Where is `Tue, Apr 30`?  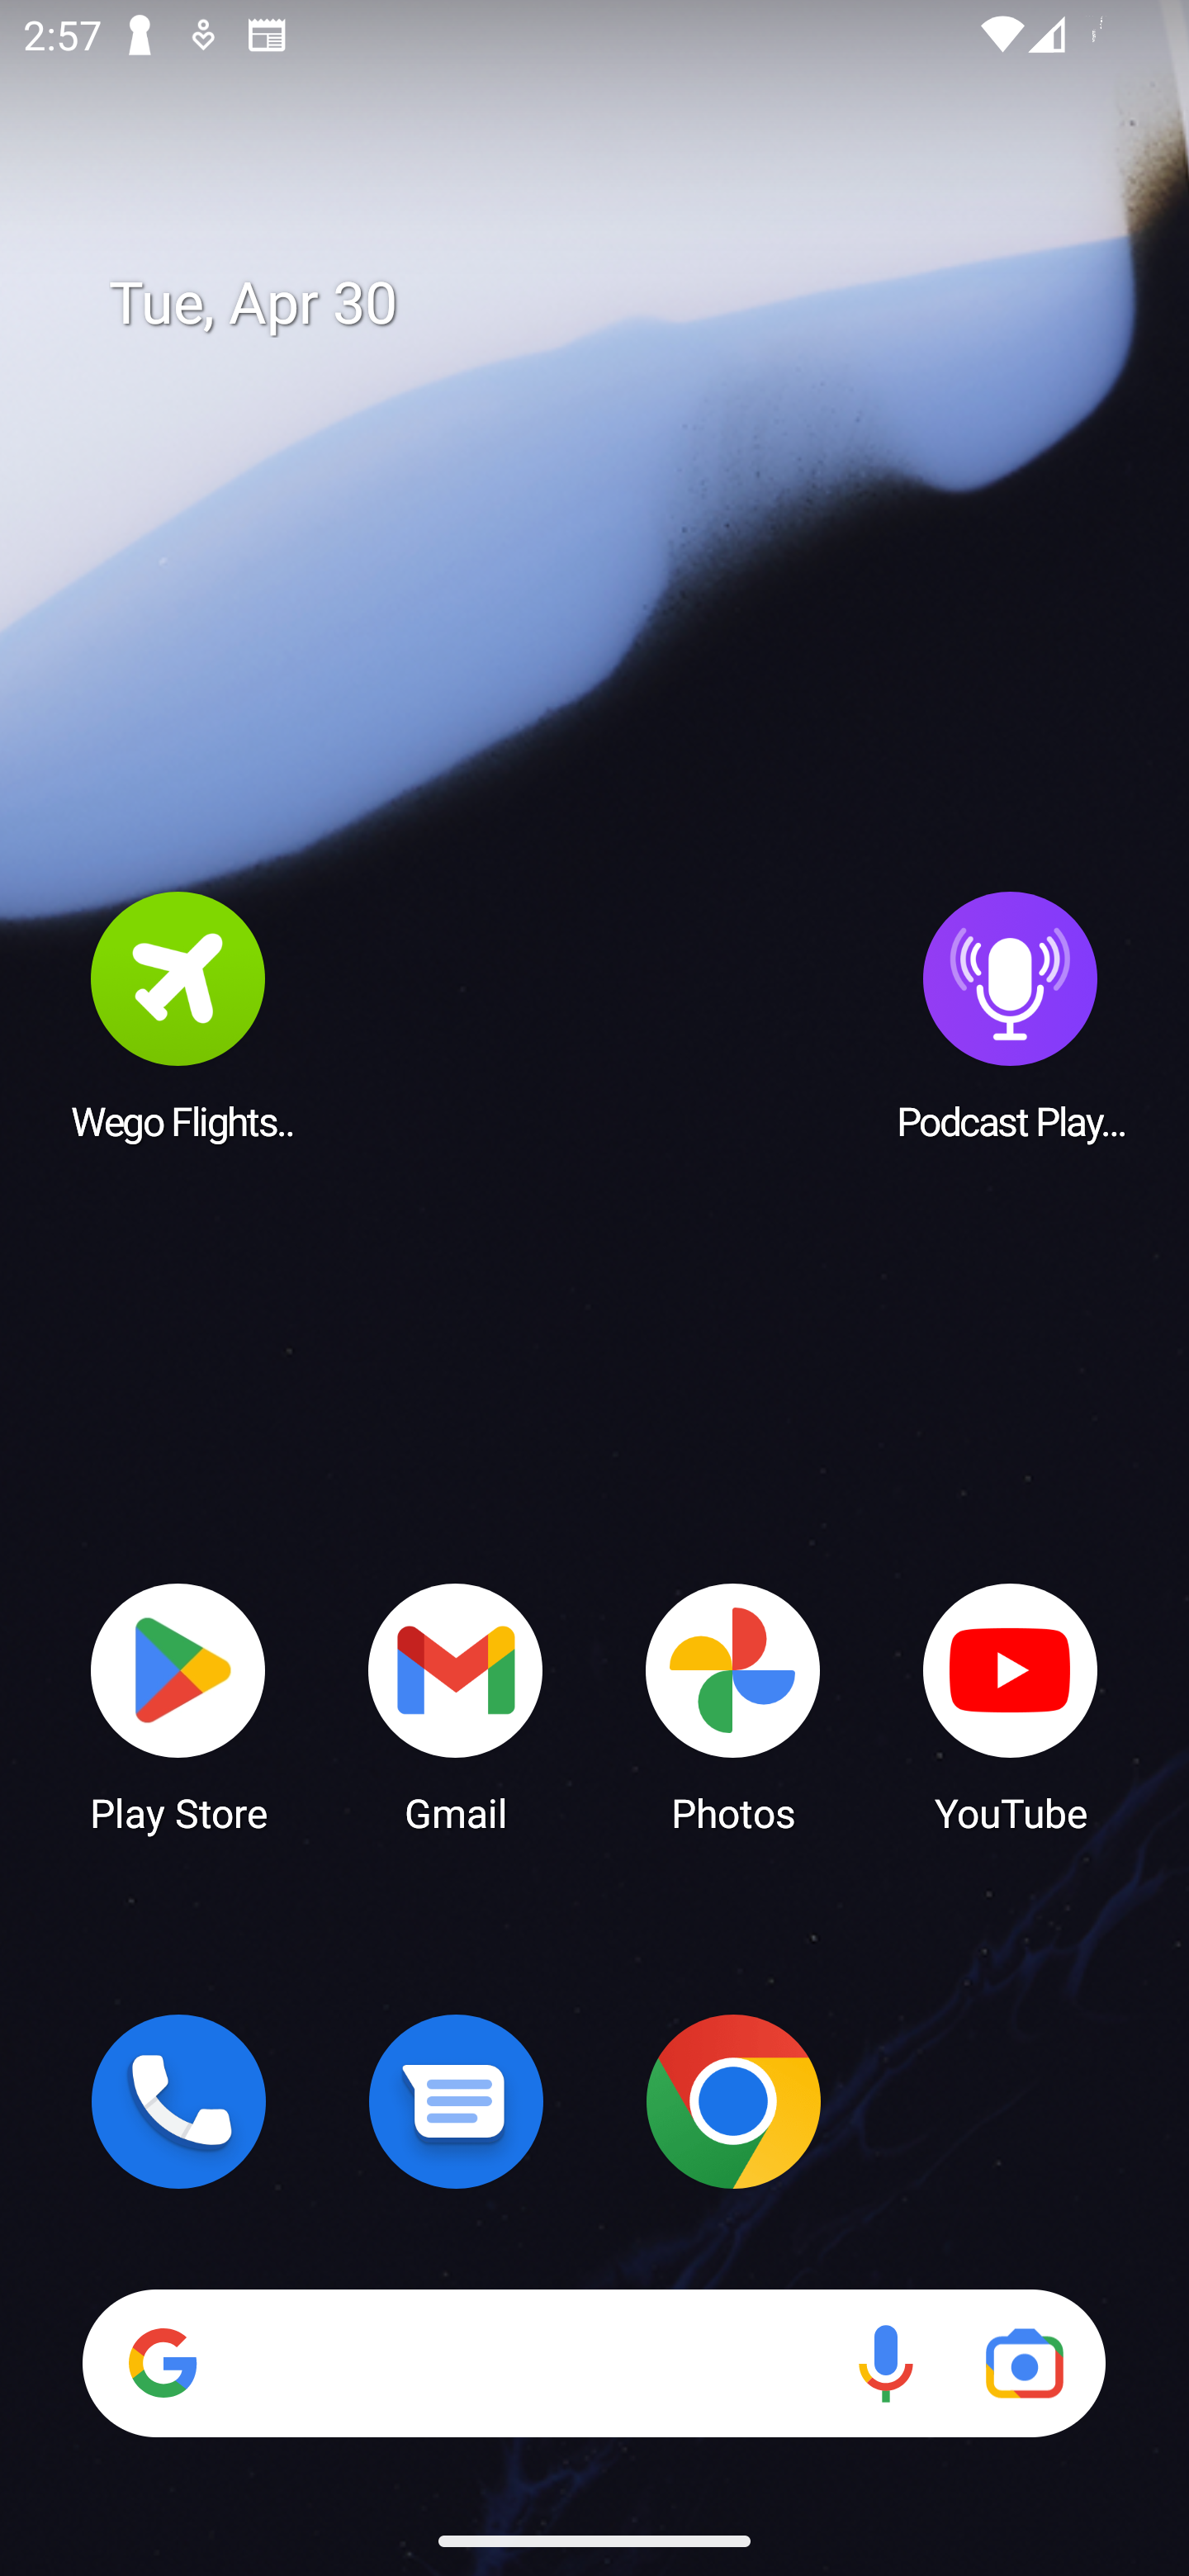
Tue, Apr 30 is located at coordinates (618, 304).